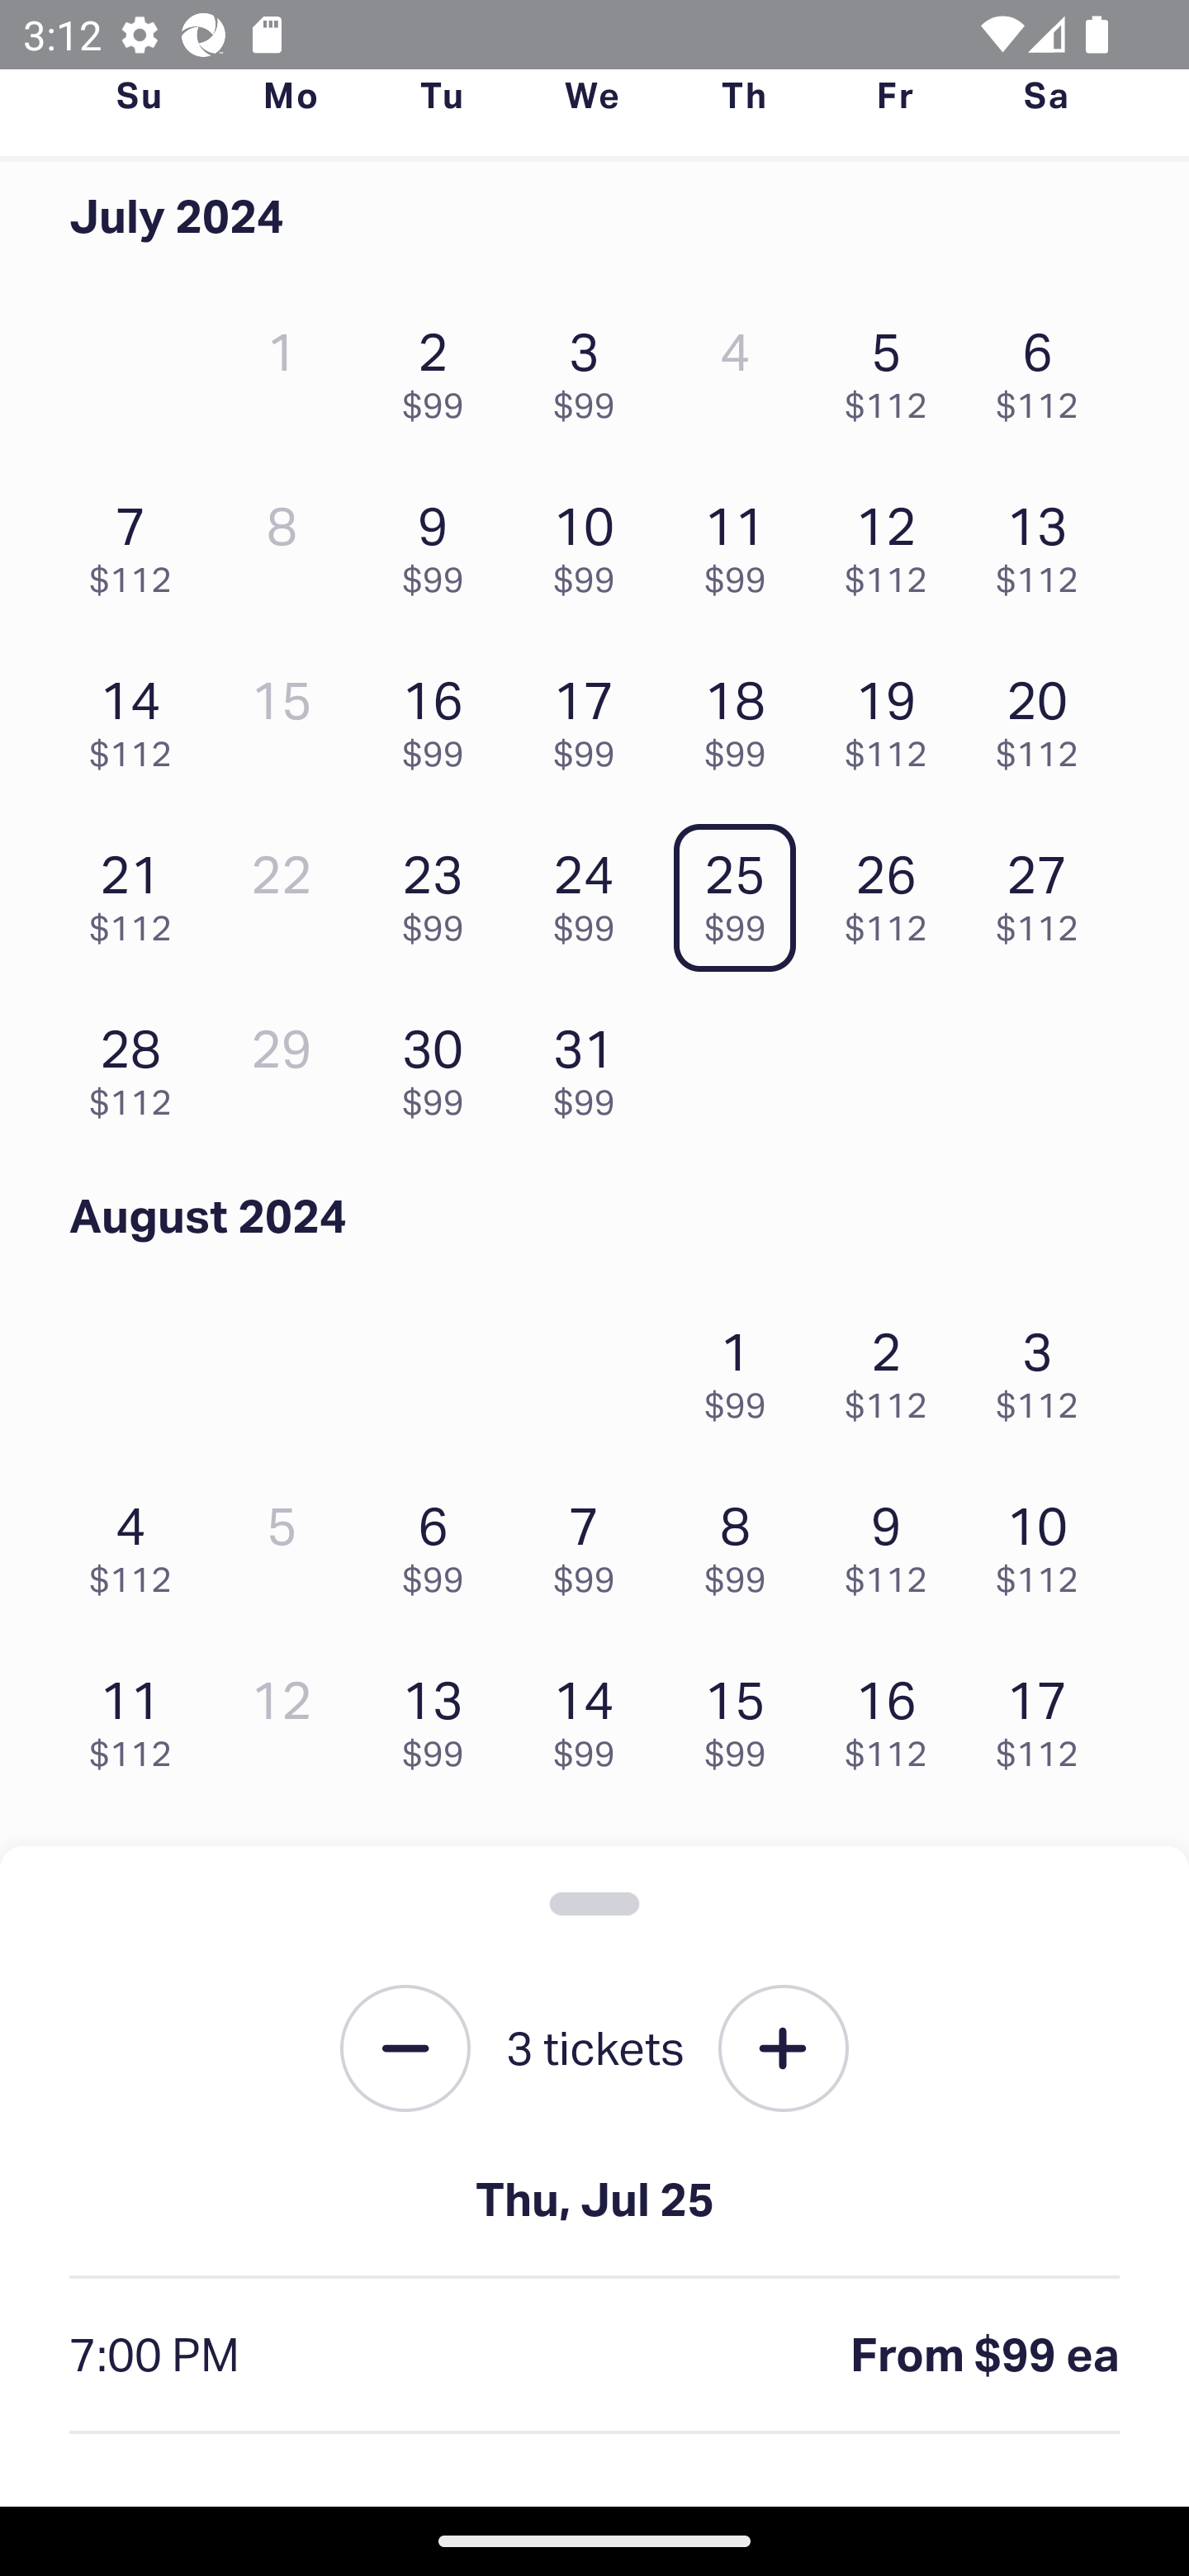  Describe the element at coordinates (743, 890) in the screenshot. I see `25 $99` at that location.